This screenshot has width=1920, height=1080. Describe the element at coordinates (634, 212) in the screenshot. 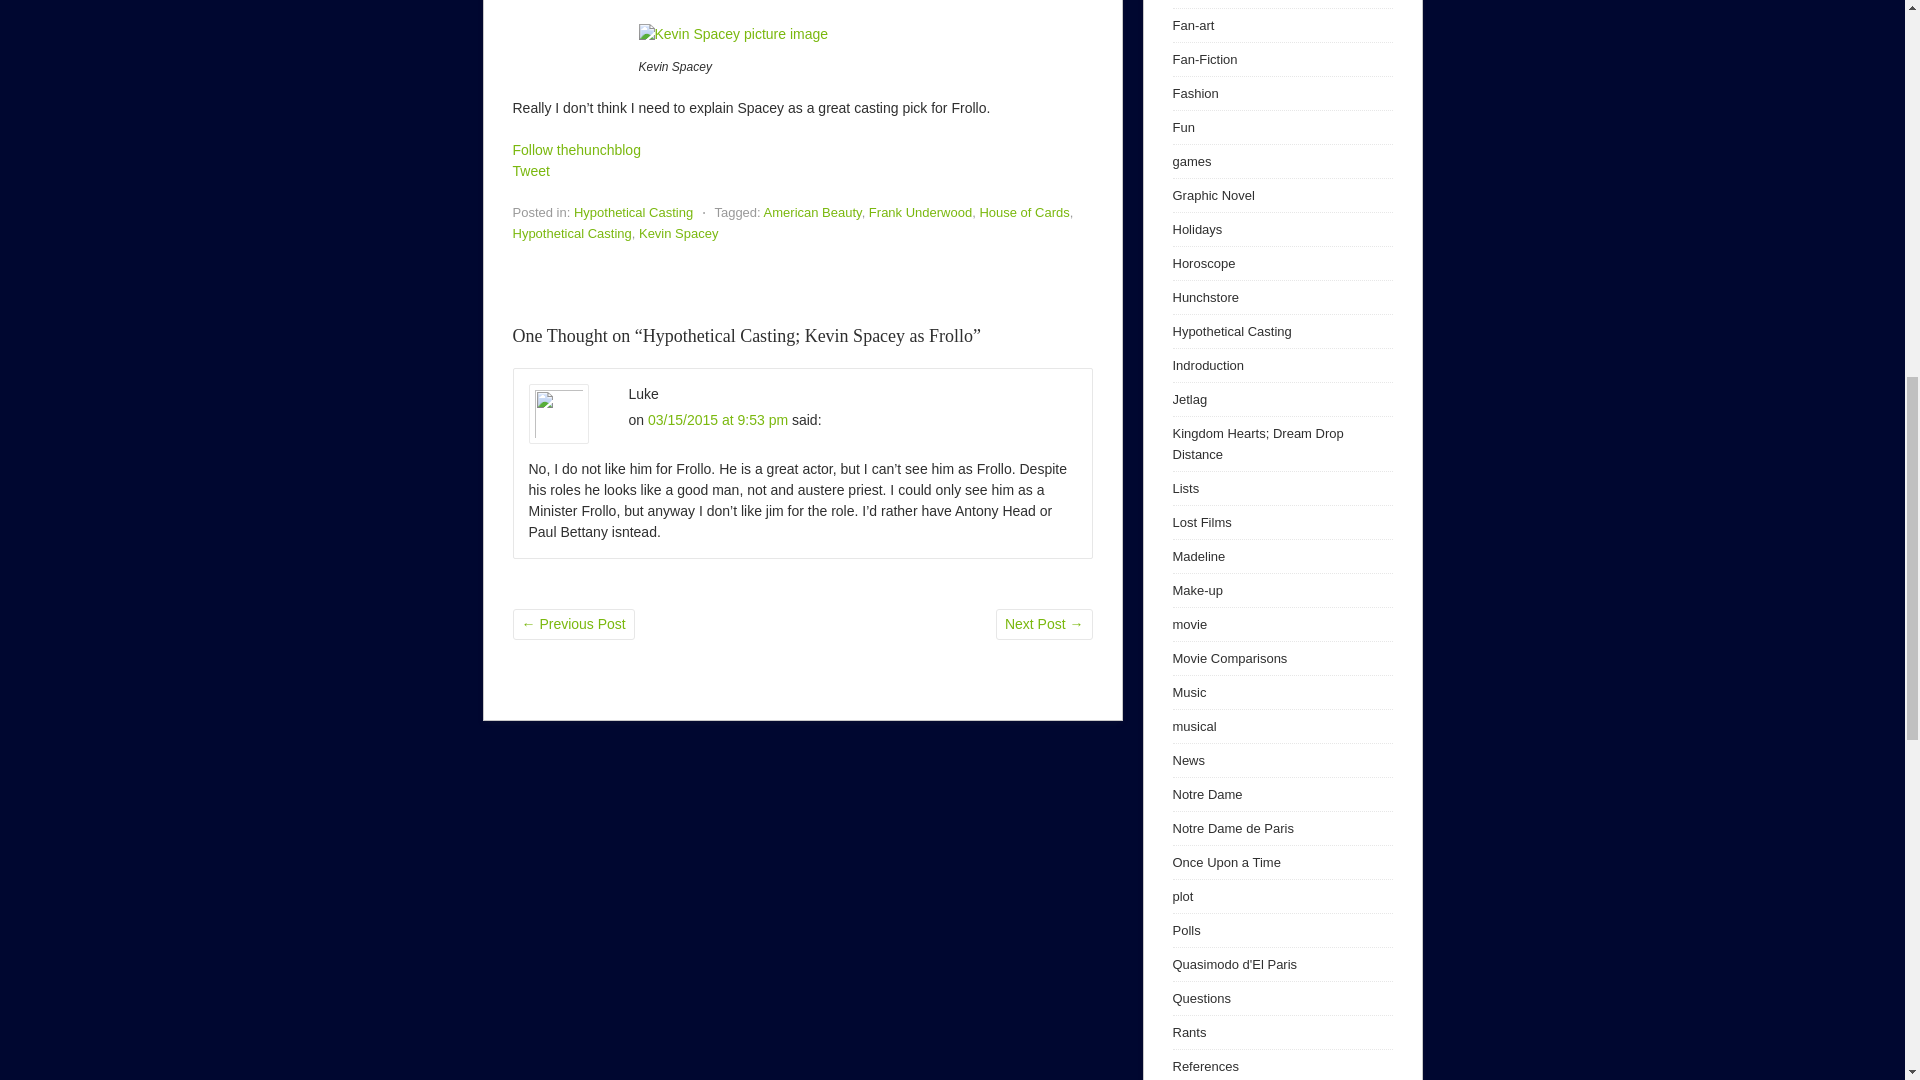

I see `Hypothetical Casting` at that location.